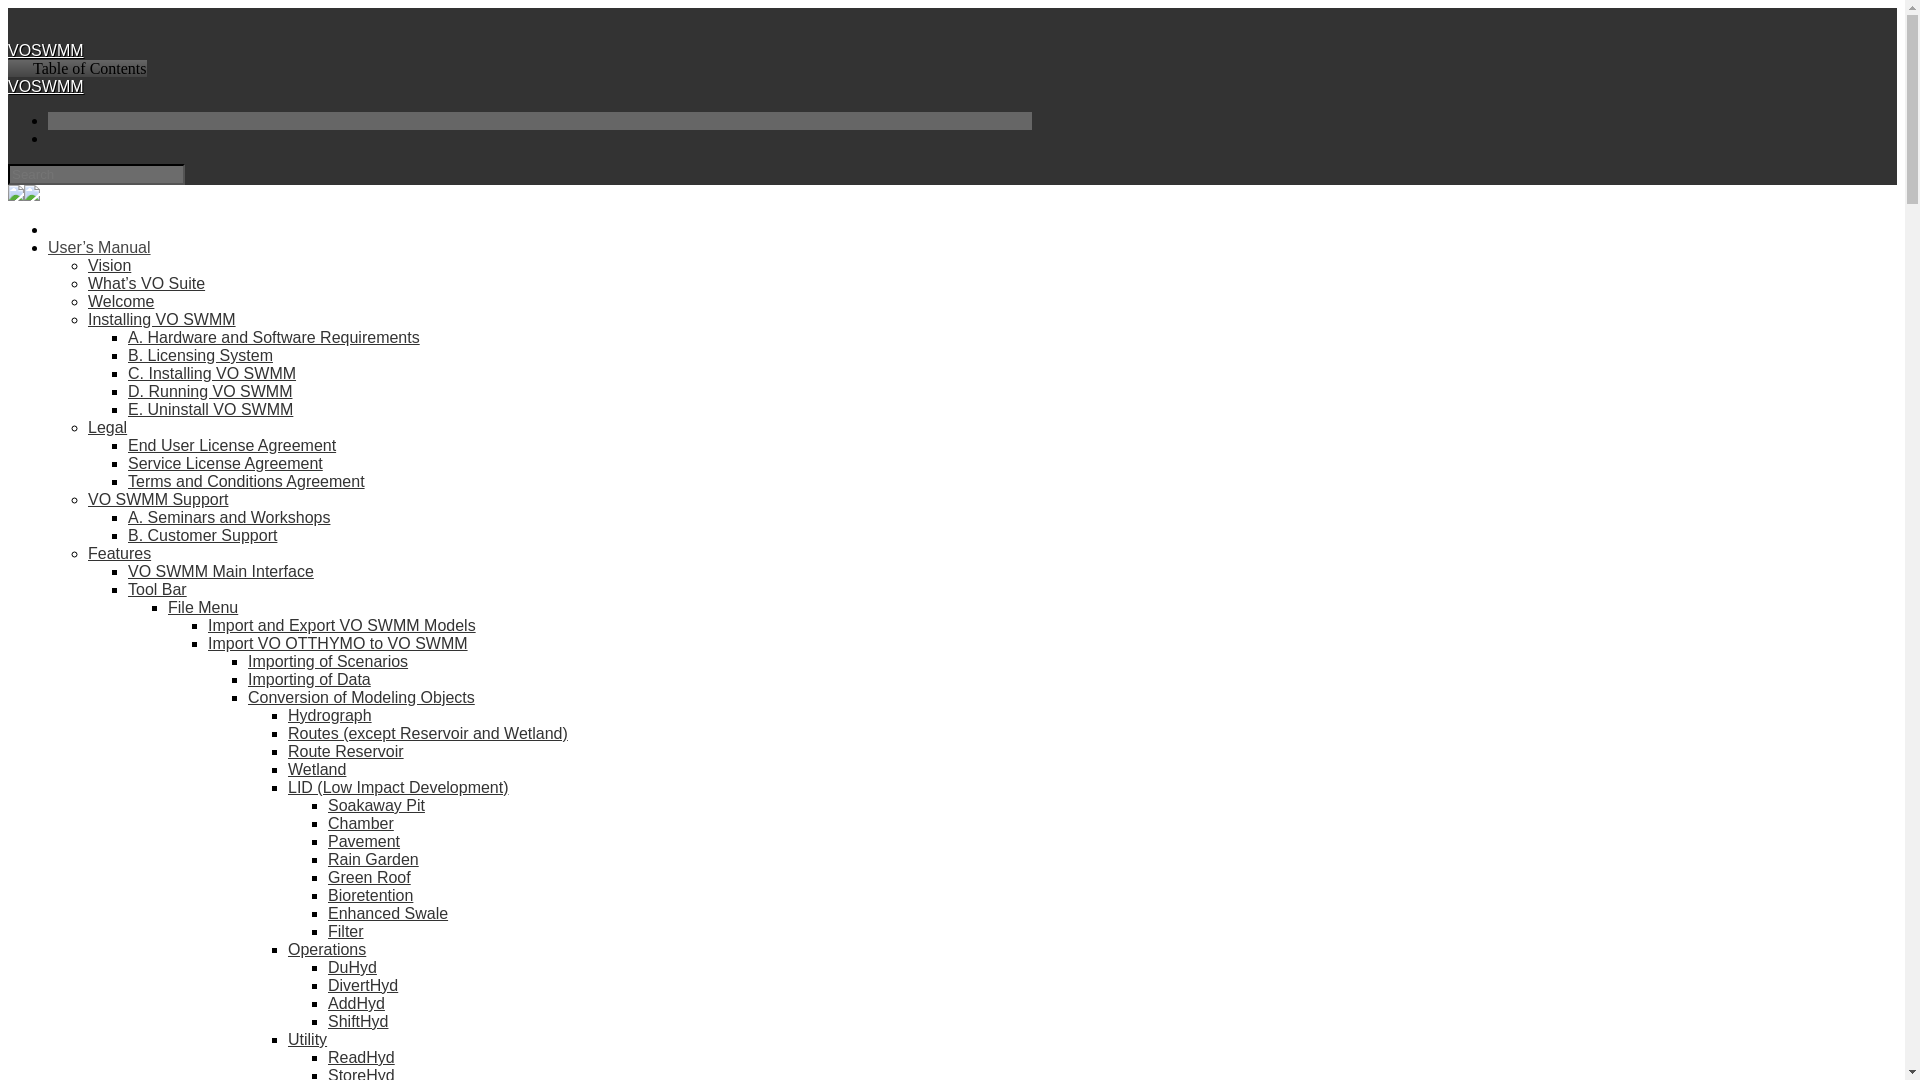 This screenshot has width=1920, height=1080. What do you see at coordinates (376, 806) in the screenshot?
I see `Soakaway Pit` at bounding box center [376, 806].